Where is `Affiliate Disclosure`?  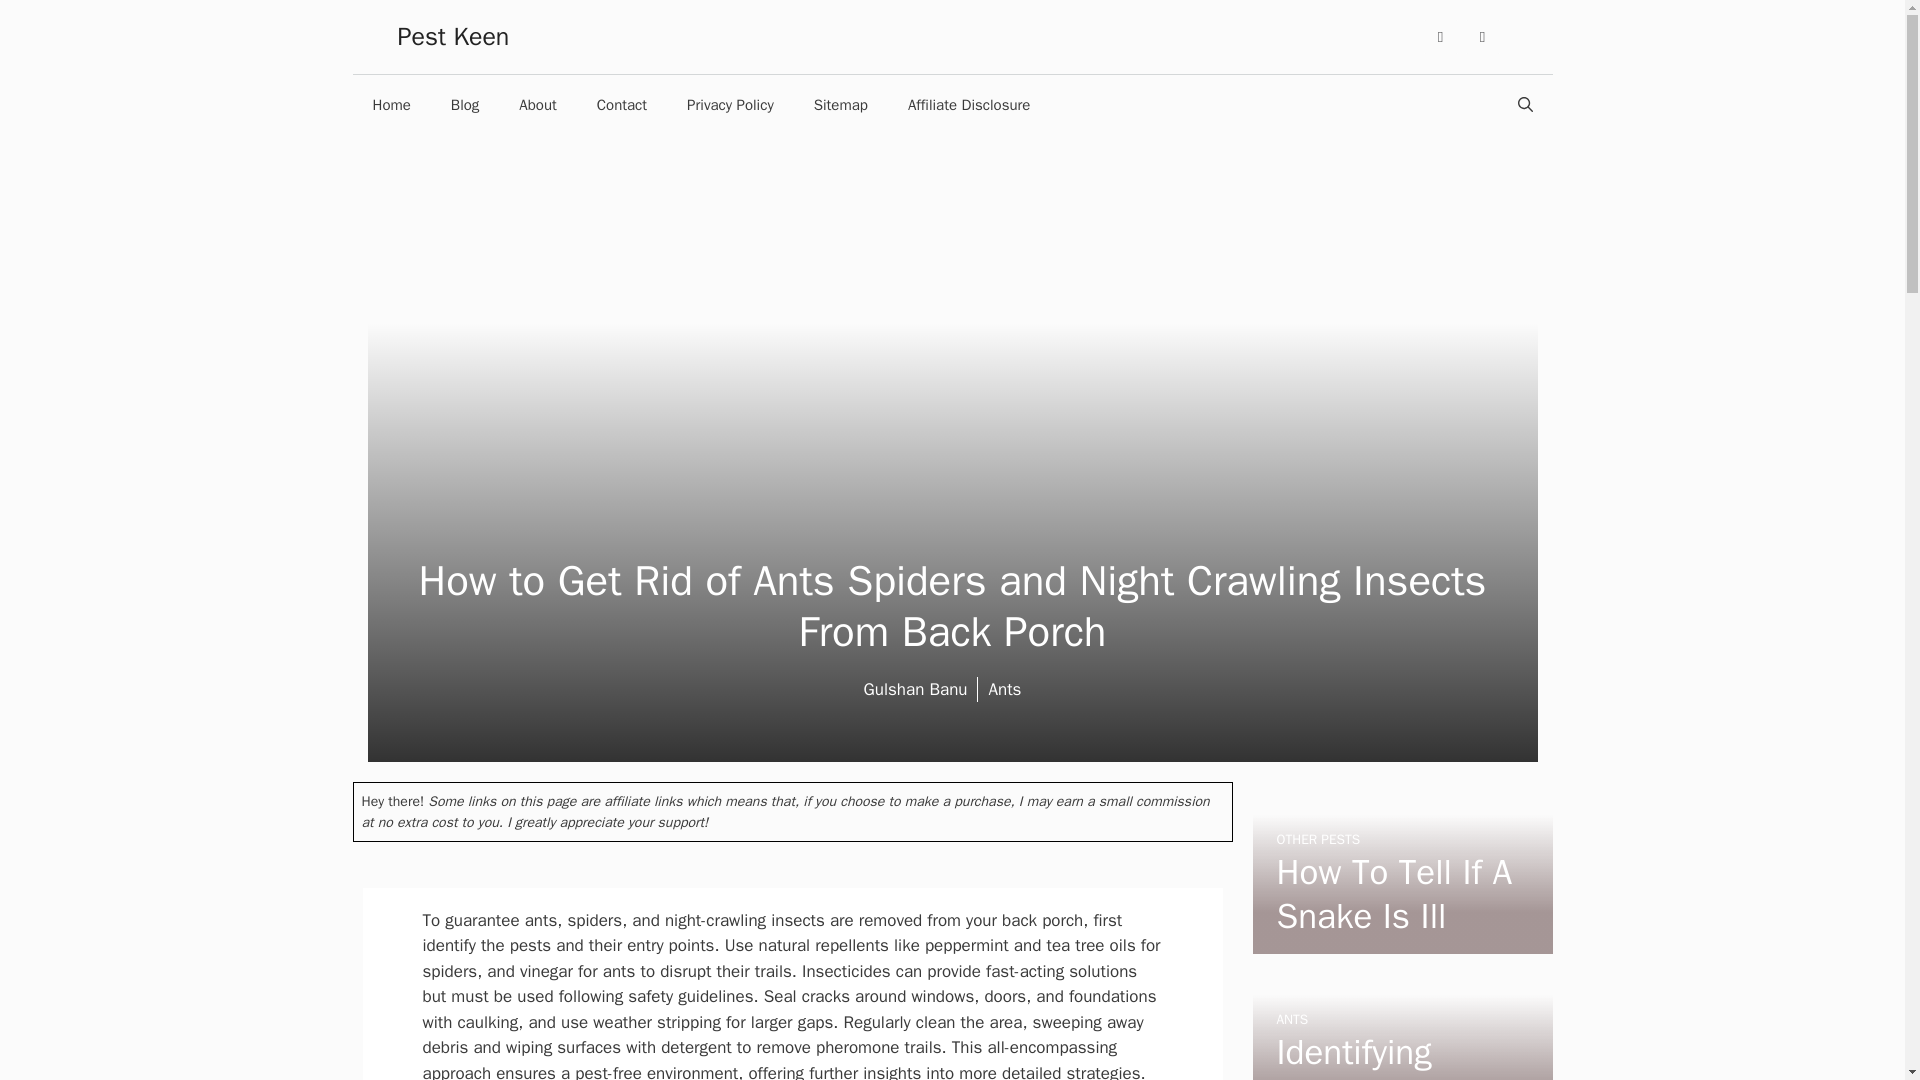 Affiliate Disclosure is located at coordinates (968, 104).